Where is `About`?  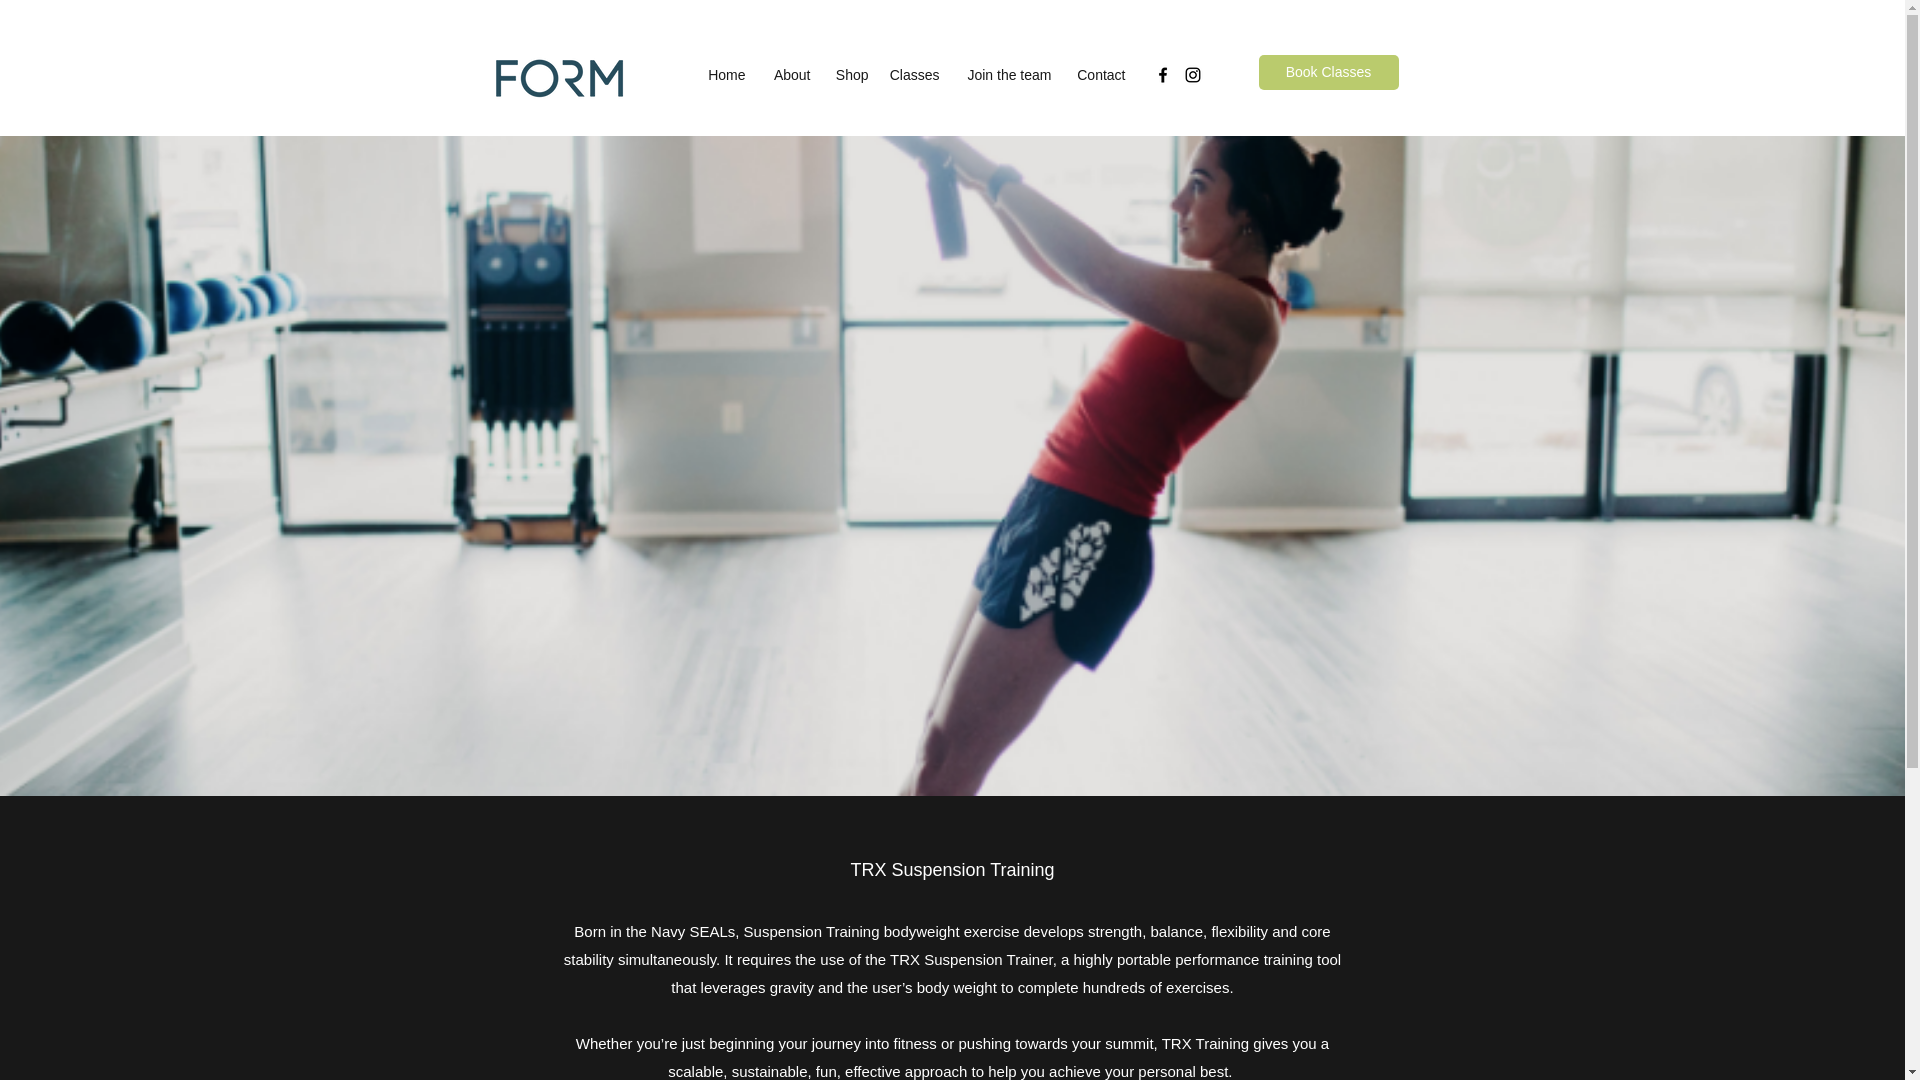 About is located at coordinates (788, 74).